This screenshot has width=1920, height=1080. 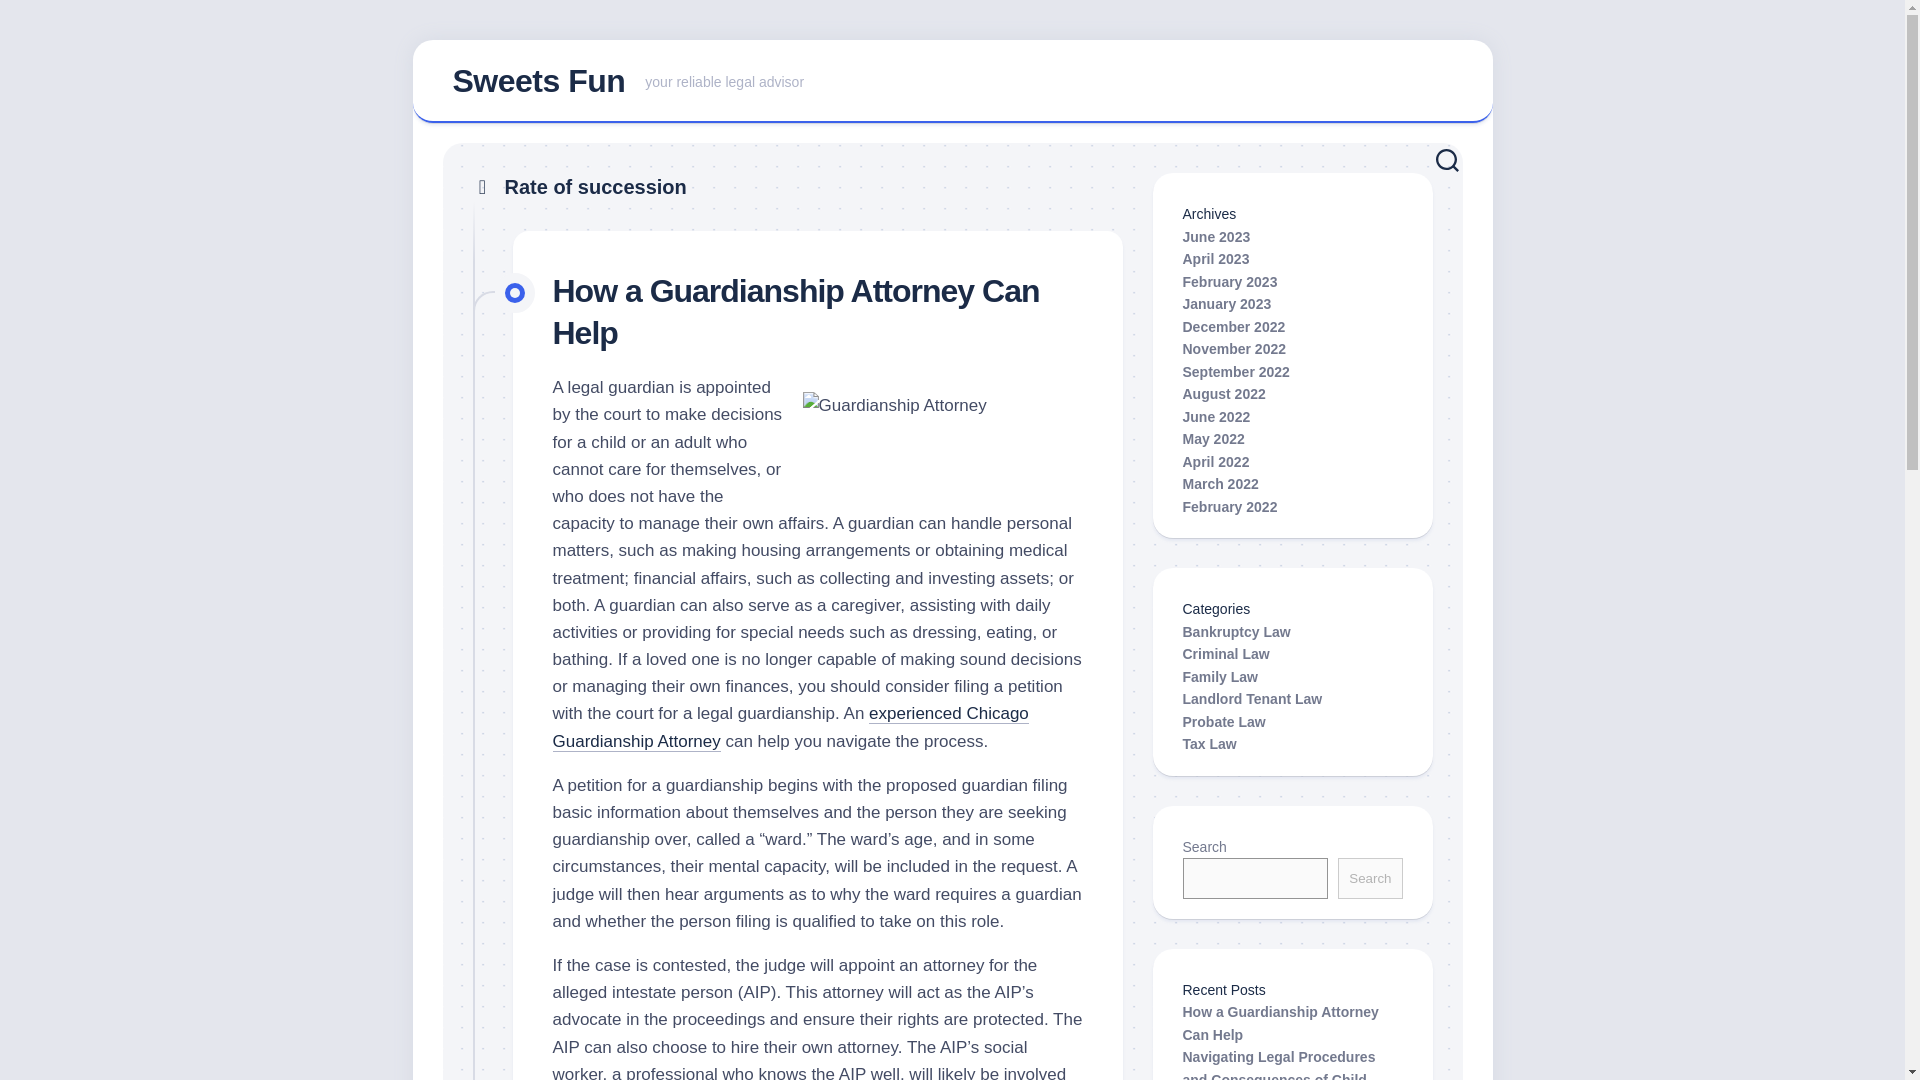 I want to click on November 2022, so click(x=1370, y=878).